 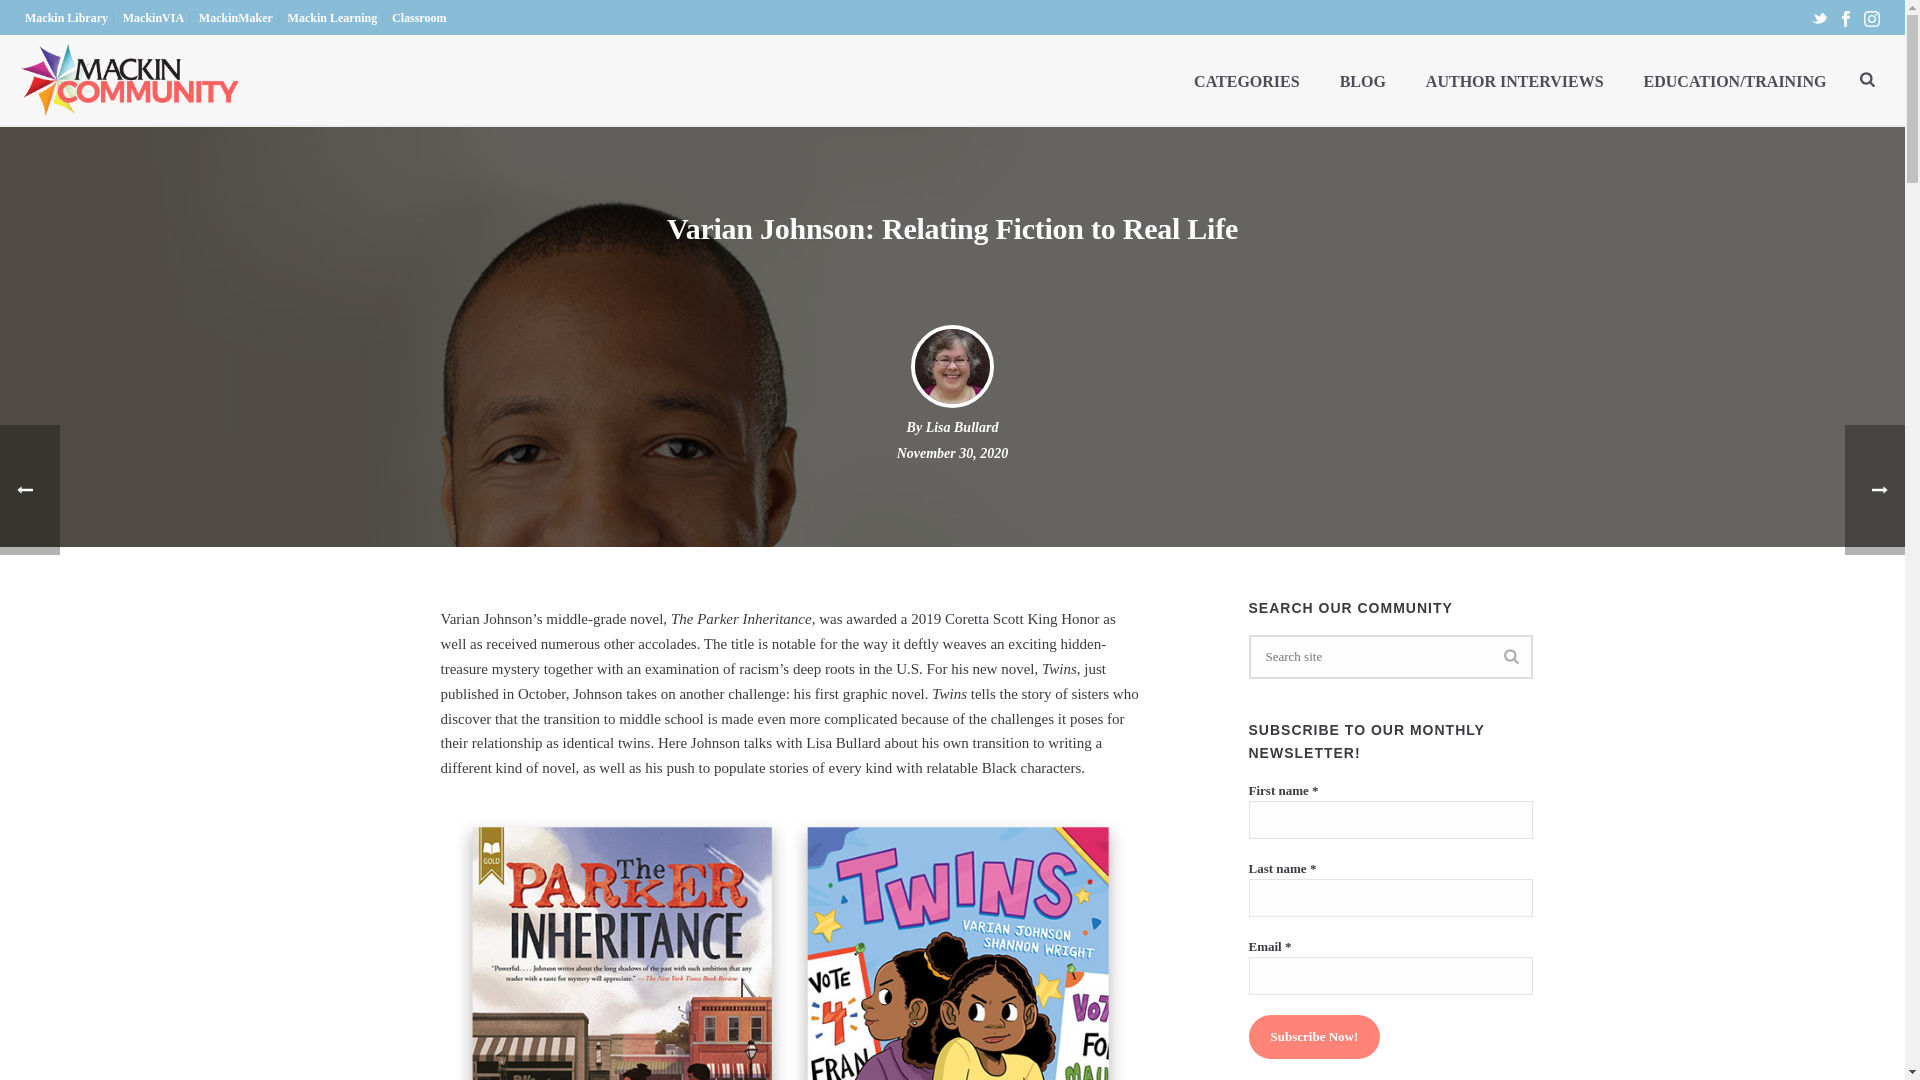 I want to click on CATEGORIES, so click(x=1246, y=80).